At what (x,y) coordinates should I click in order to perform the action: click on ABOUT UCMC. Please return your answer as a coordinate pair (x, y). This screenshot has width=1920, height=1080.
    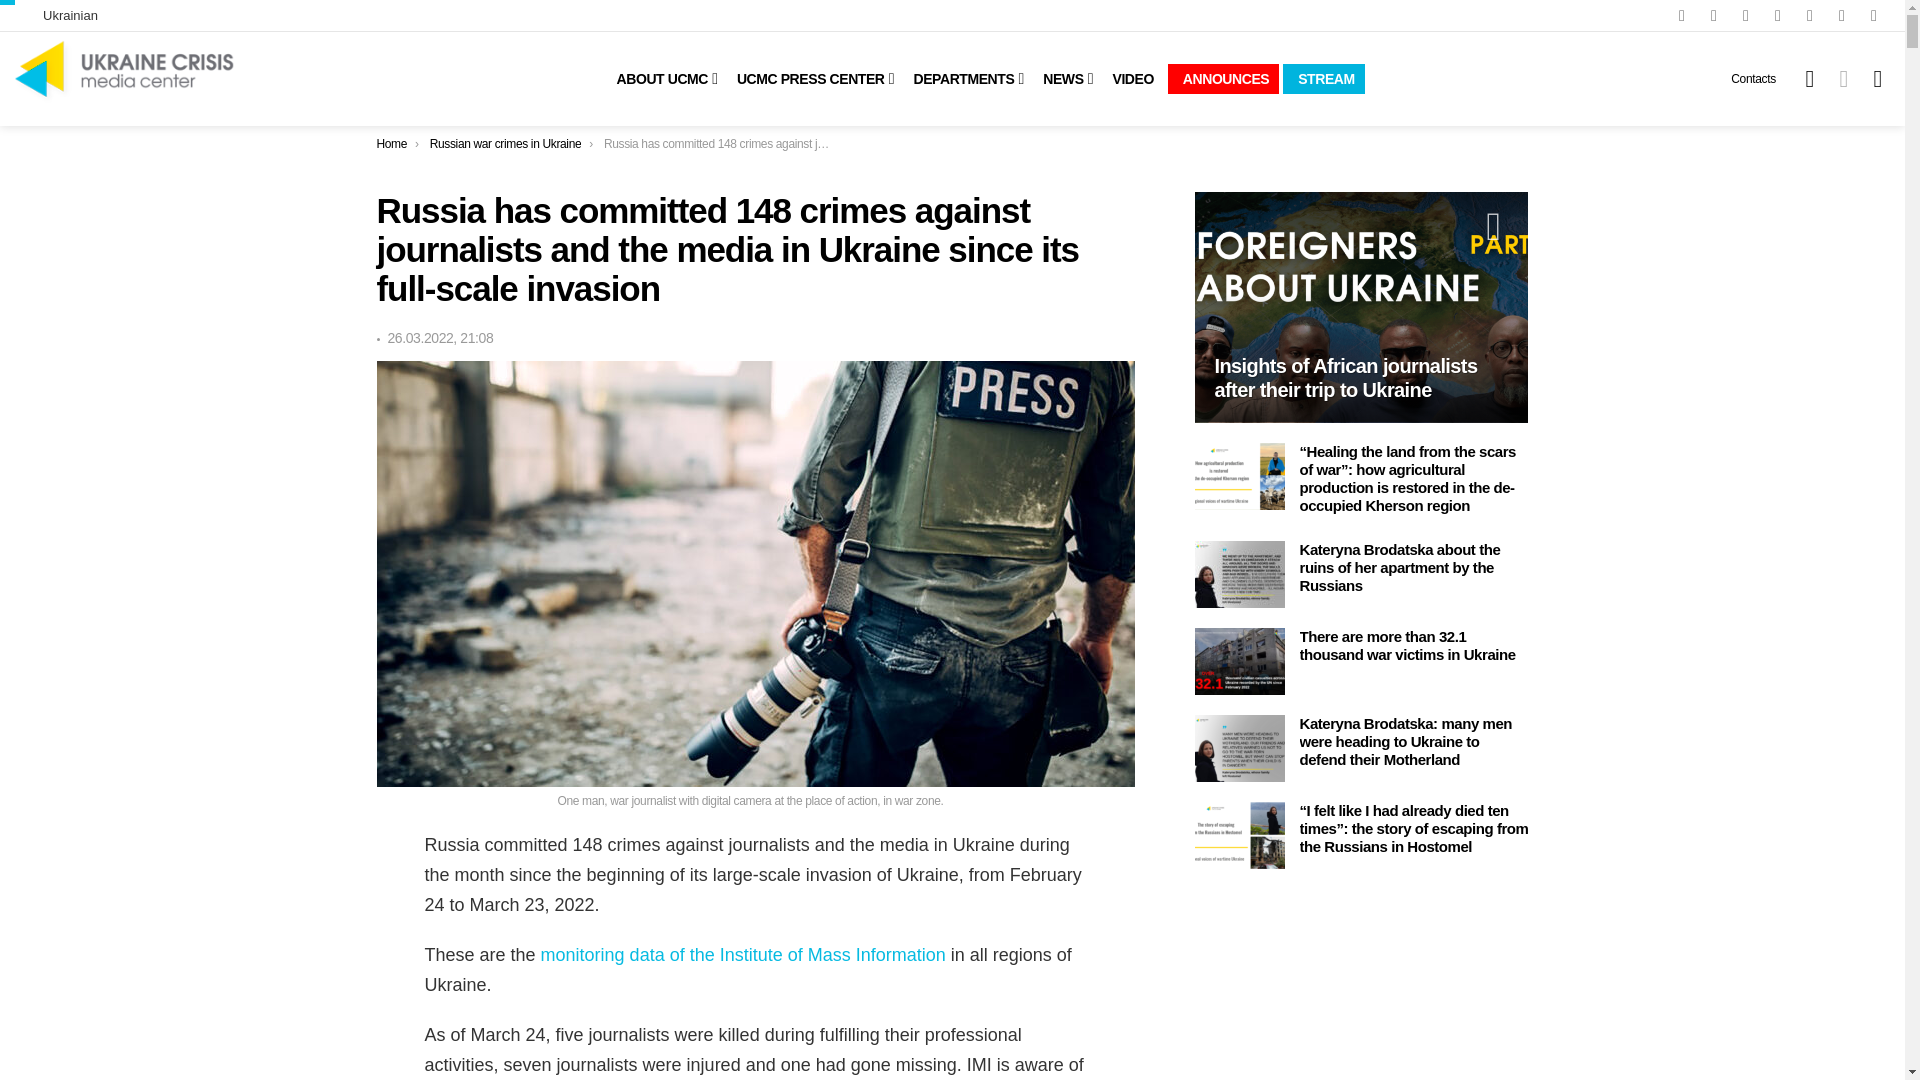
    Looking at the image, I should click on (660, 78).